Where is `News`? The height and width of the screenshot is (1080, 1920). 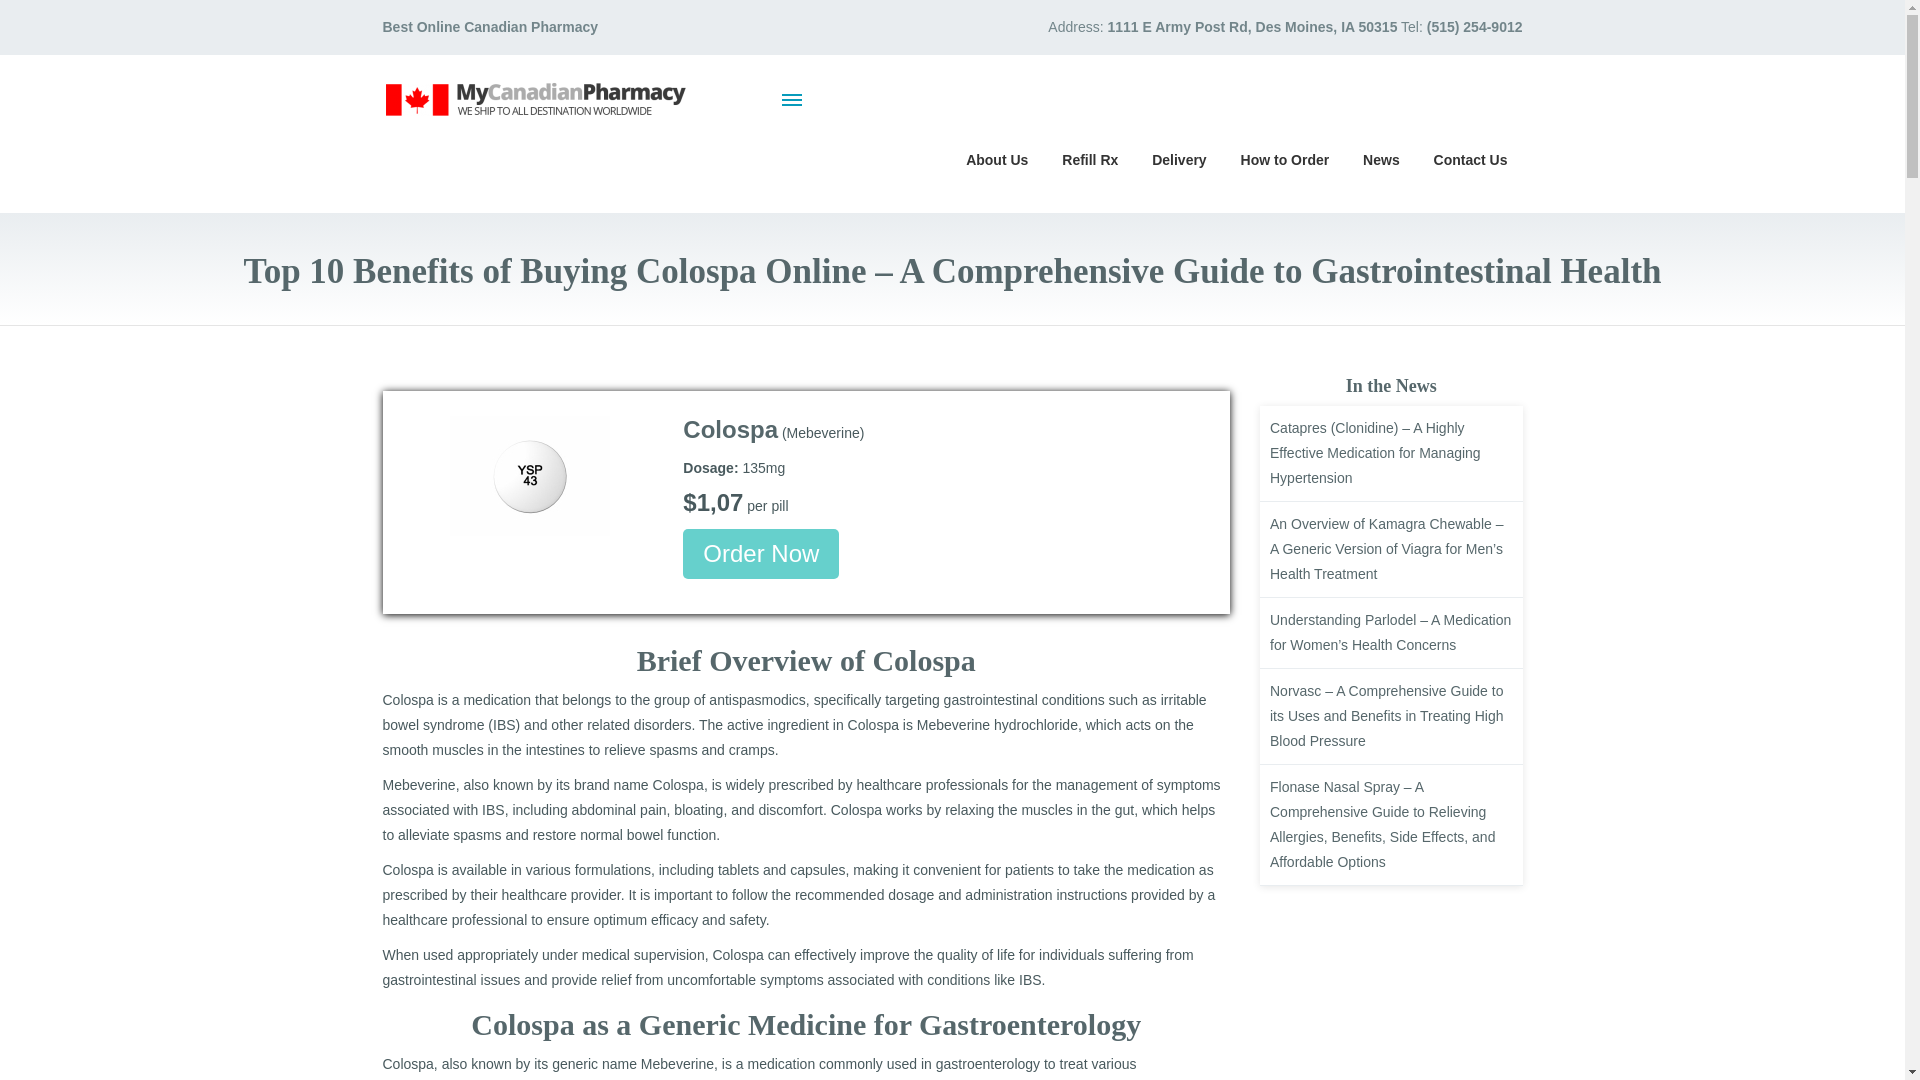 News is located at coordinates (1381, 158).